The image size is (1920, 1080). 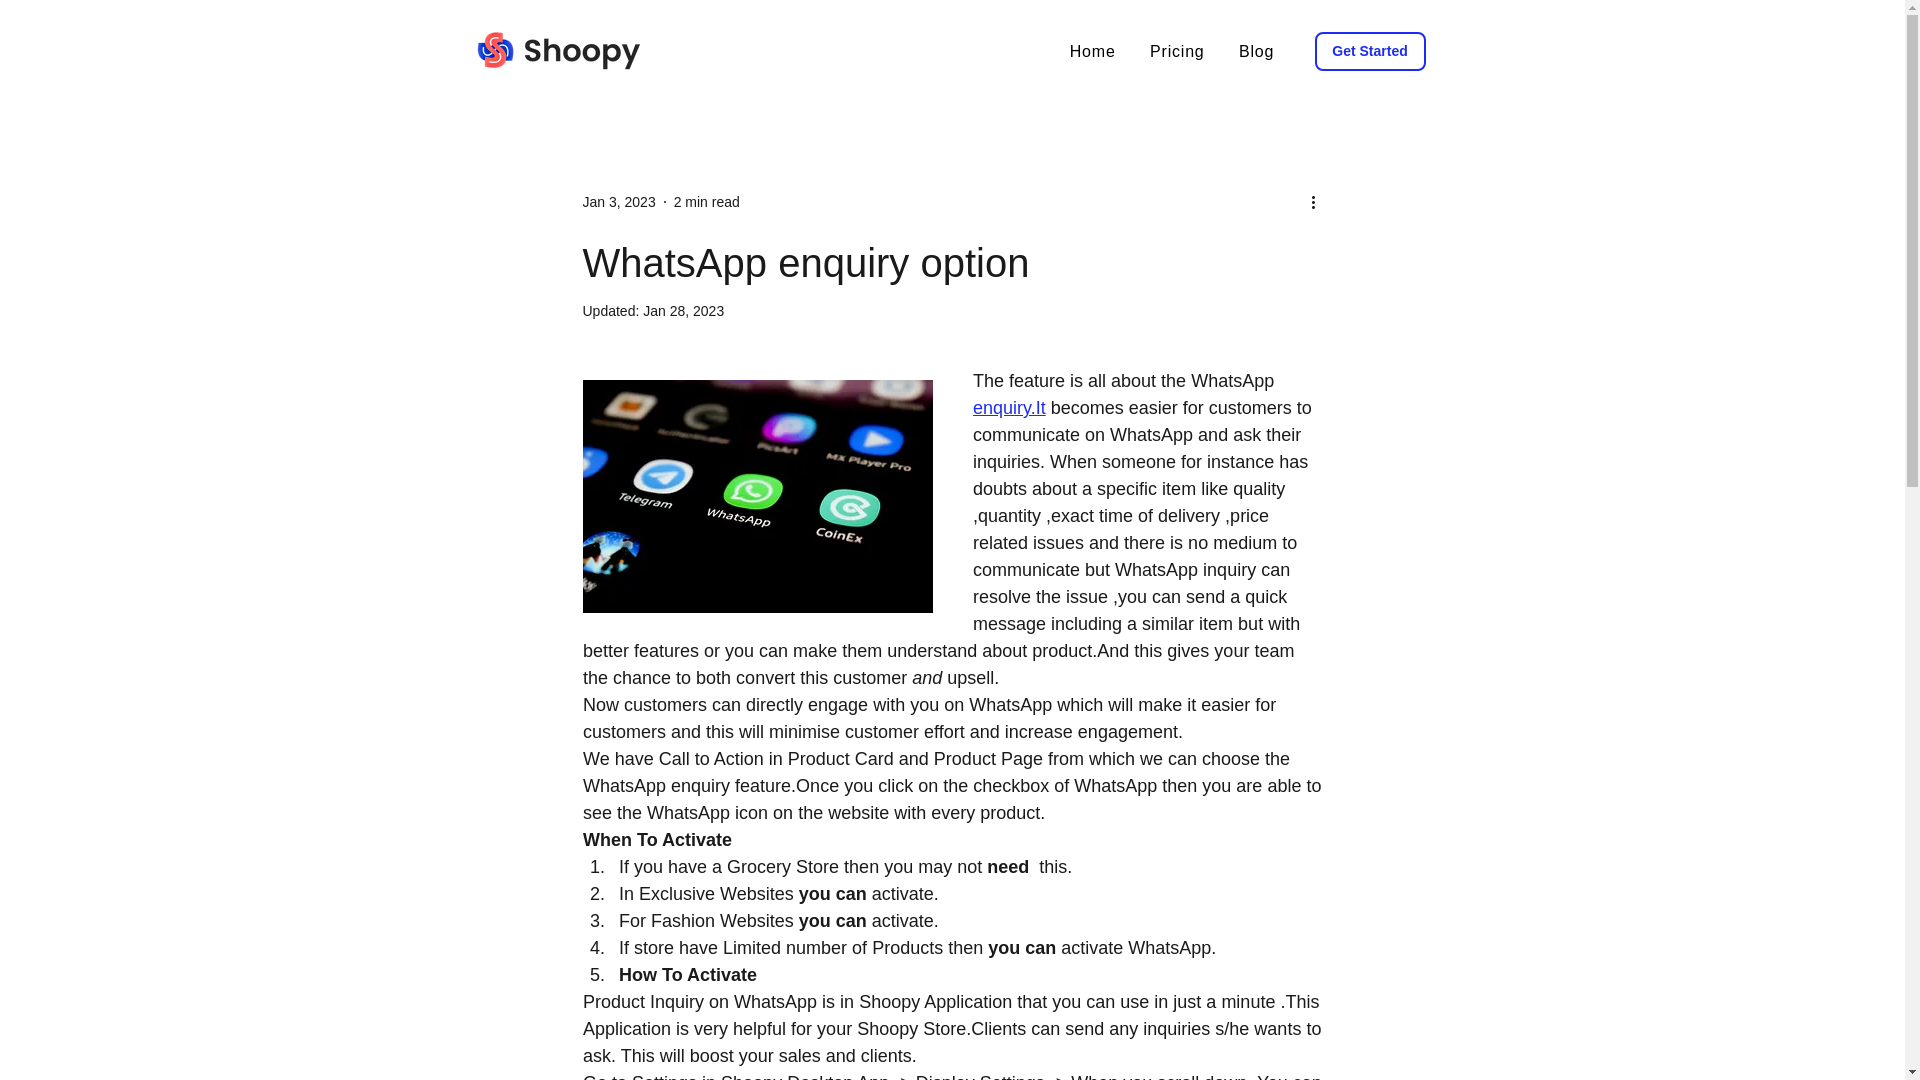 What do you see at coordinates (618, 202) in the screenshot?
I see `Jan 3, 2023` at bounding box center [618, 202].